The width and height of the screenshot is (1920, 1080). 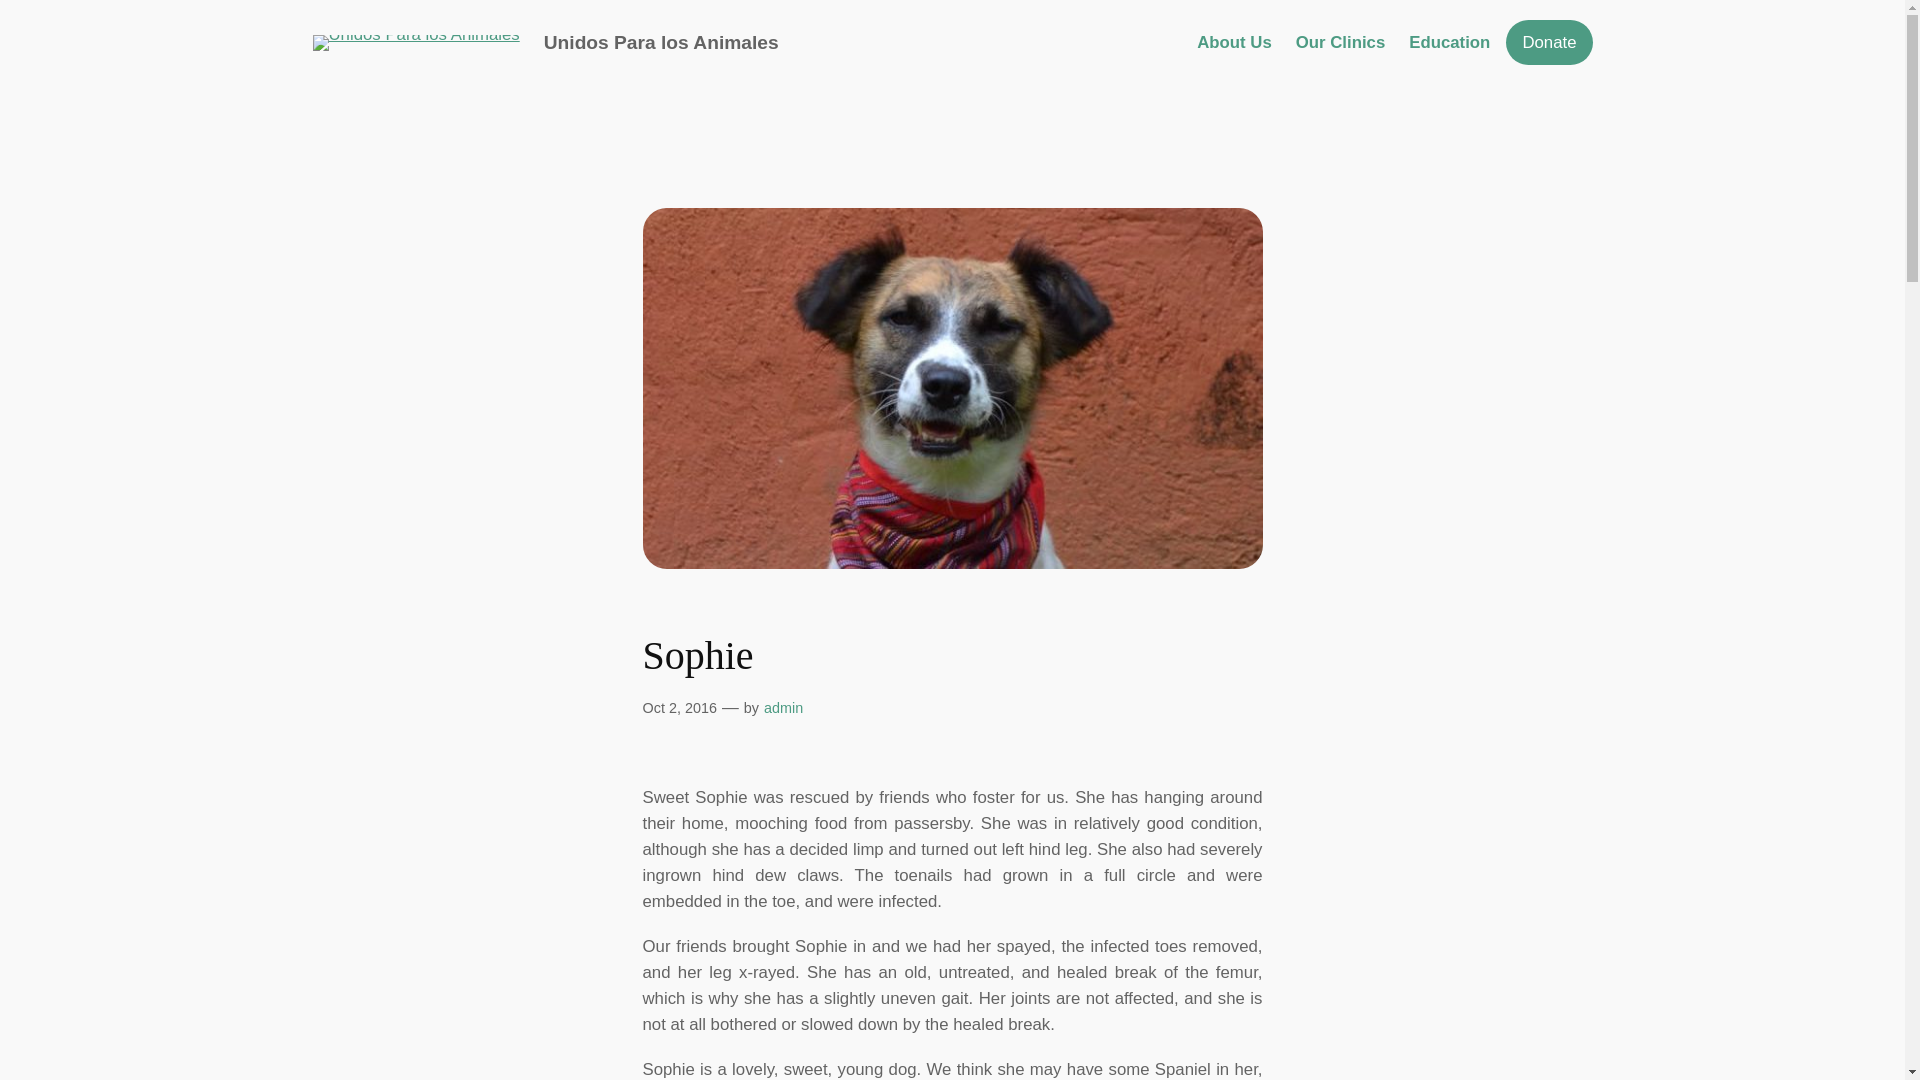 I want to click on About Us, so click(x=1234, y=43).